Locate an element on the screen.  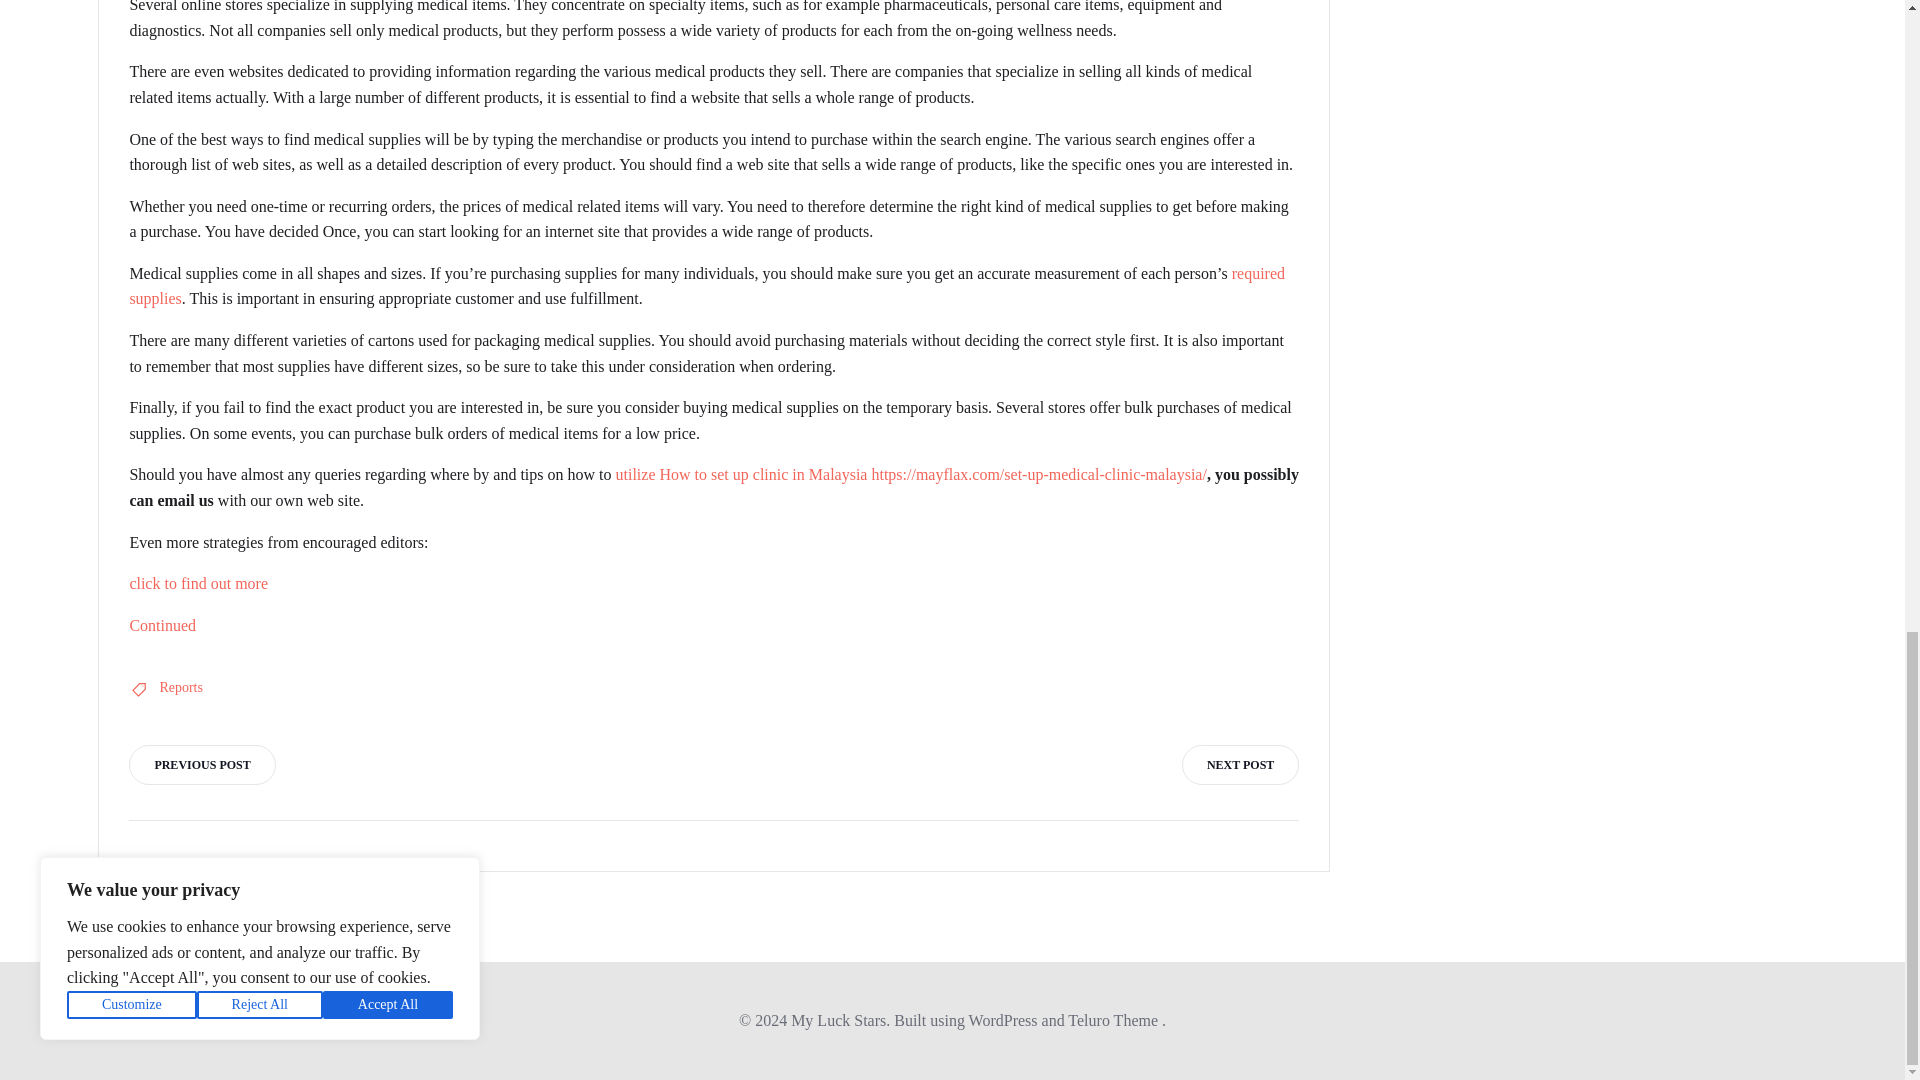
Tag: Reports is located at coordinates (181, 688).